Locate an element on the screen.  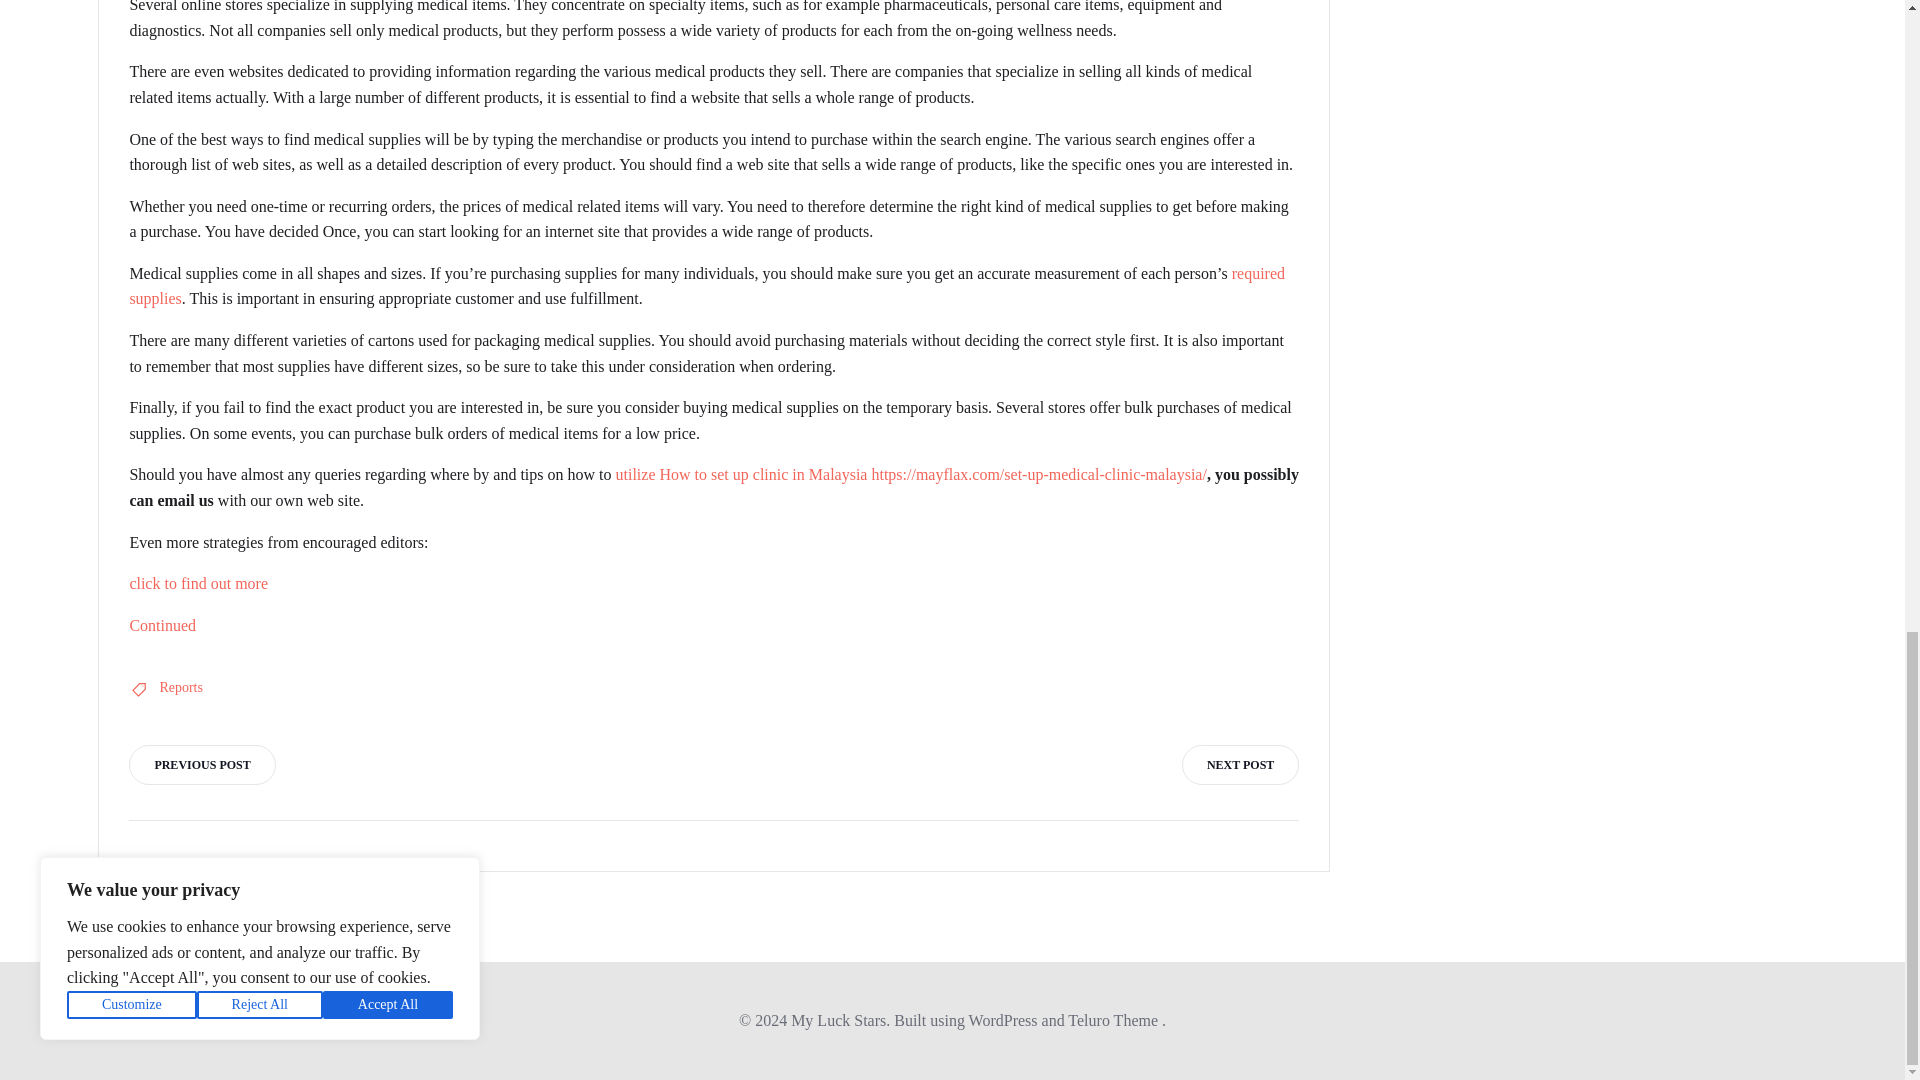
Tag: Reports is located at coordinates (181, 688).